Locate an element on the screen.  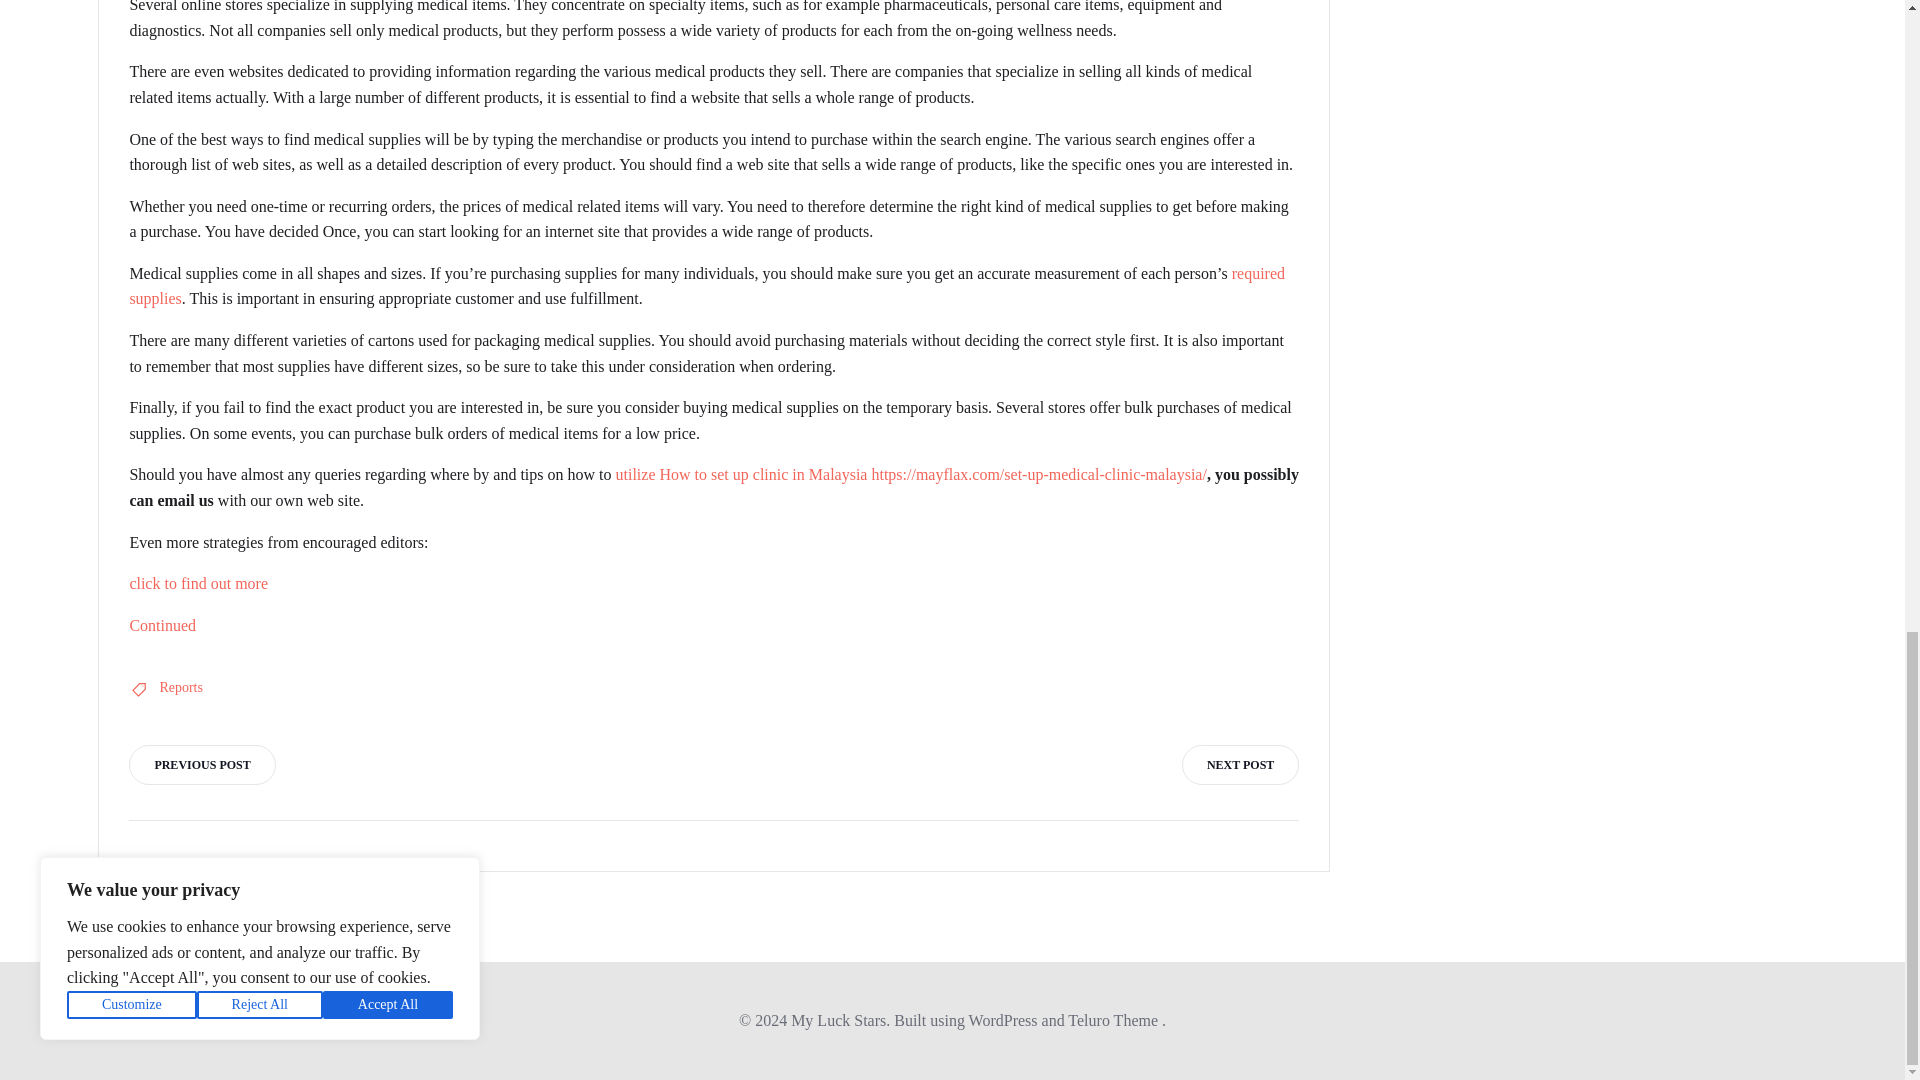
Tag: Reports is located at coordinates (181, 688).